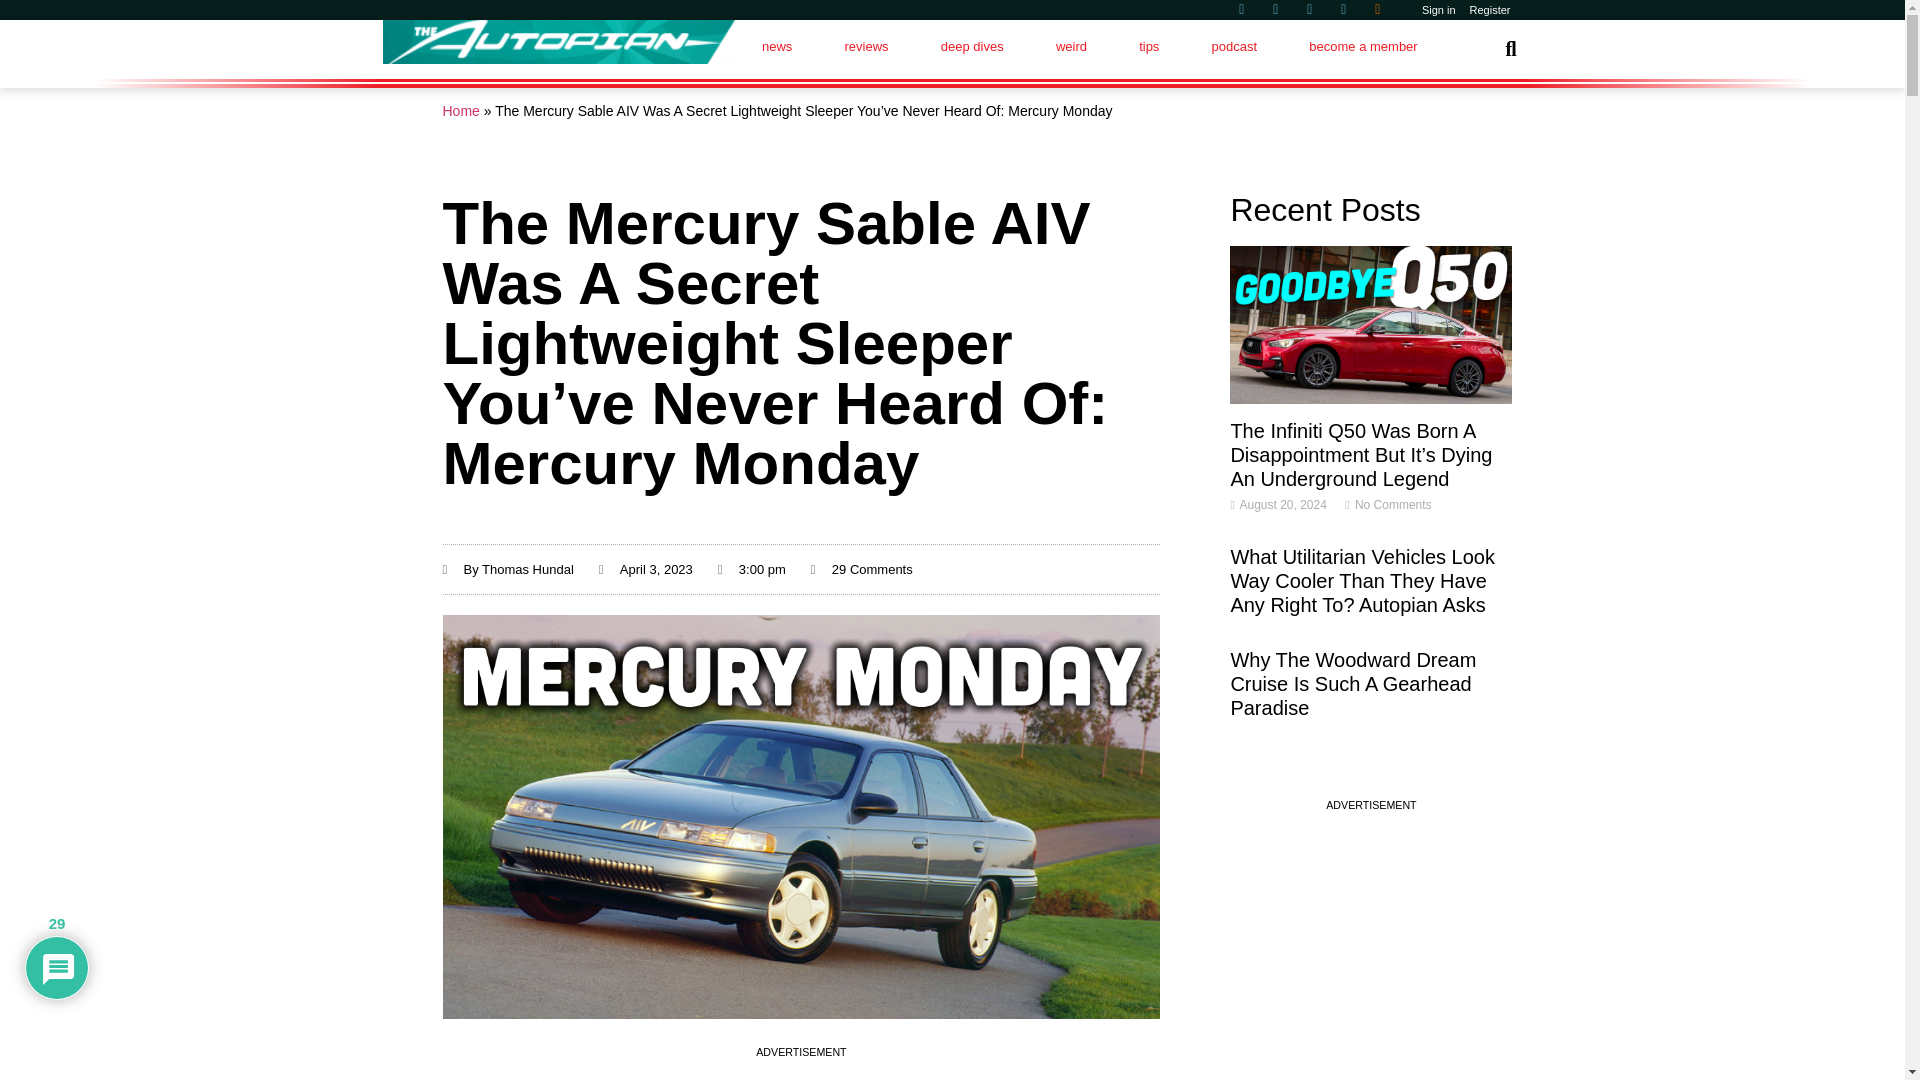 The width and height of the screenshot is (1920, 1080). I want to click on weird, so click(1071, 46).